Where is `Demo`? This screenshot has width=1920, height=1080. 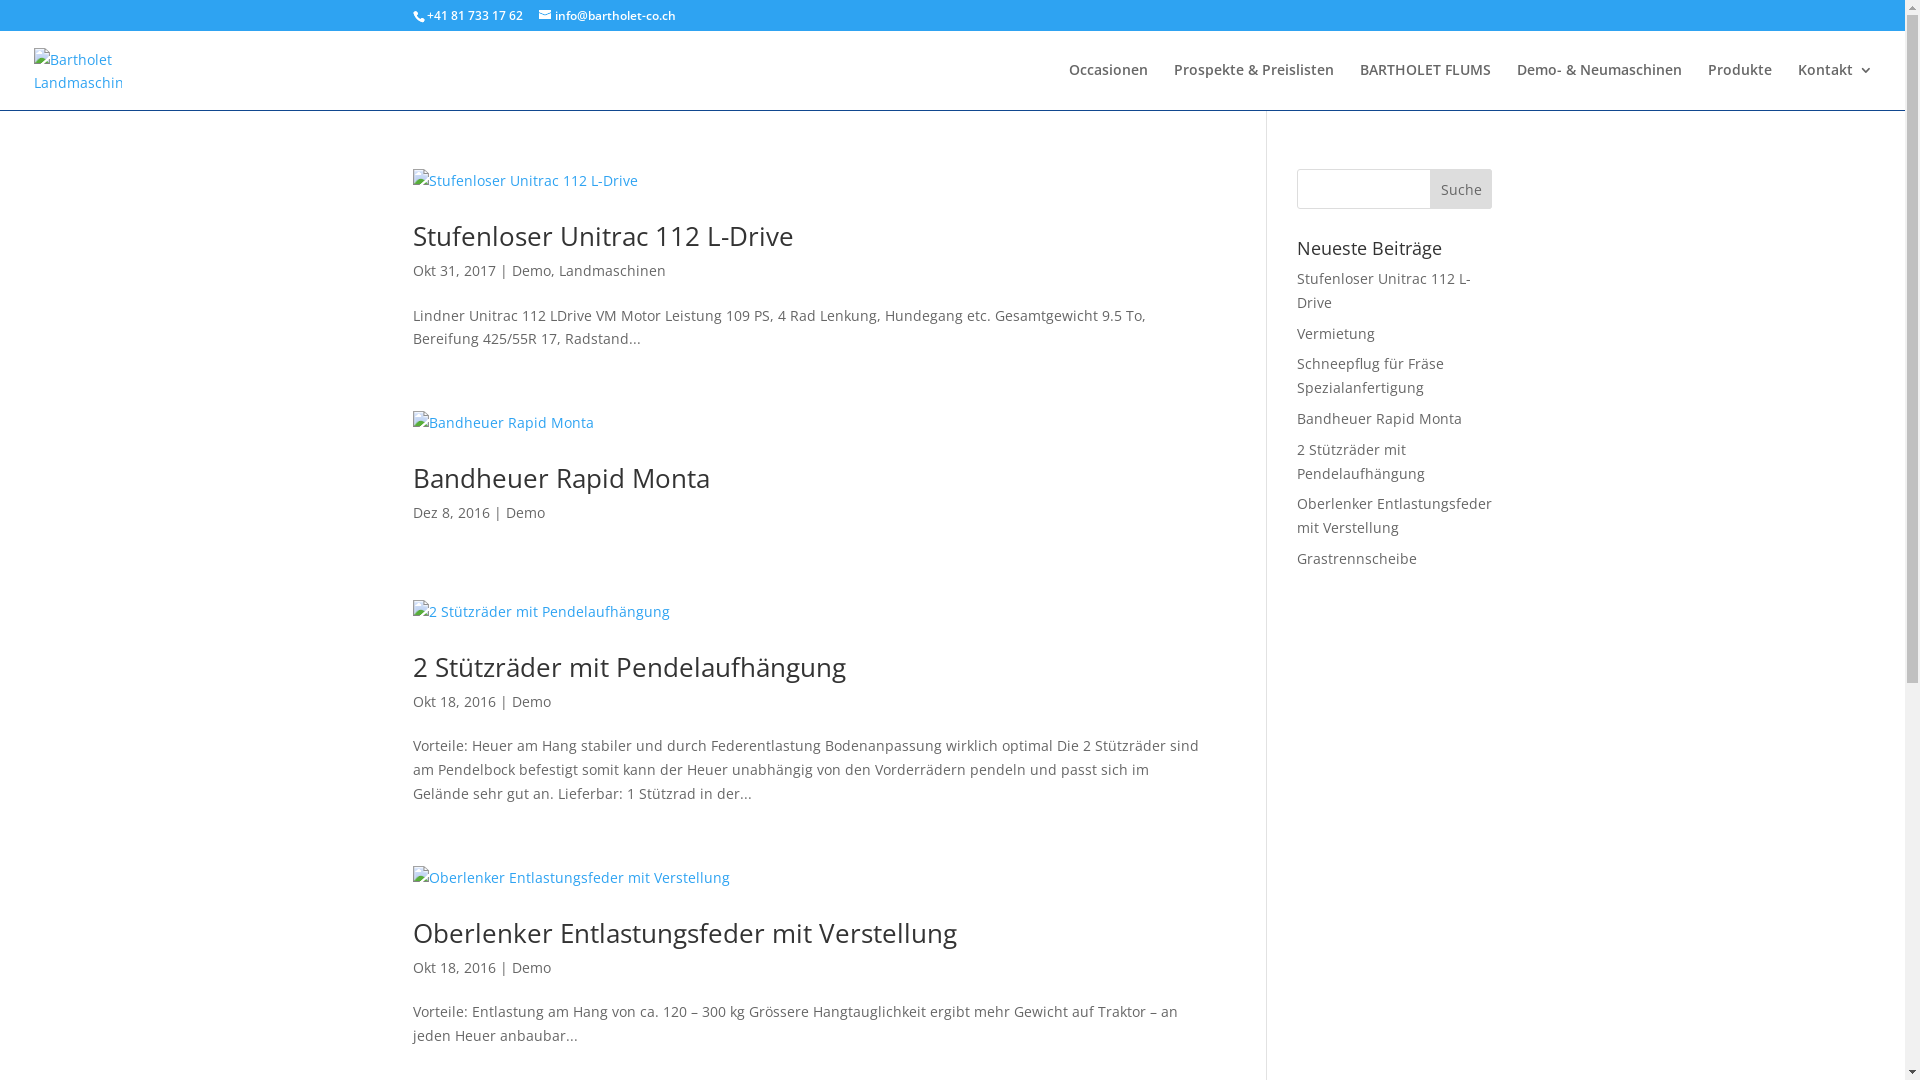
Demo is located at coordinates (526, 512).